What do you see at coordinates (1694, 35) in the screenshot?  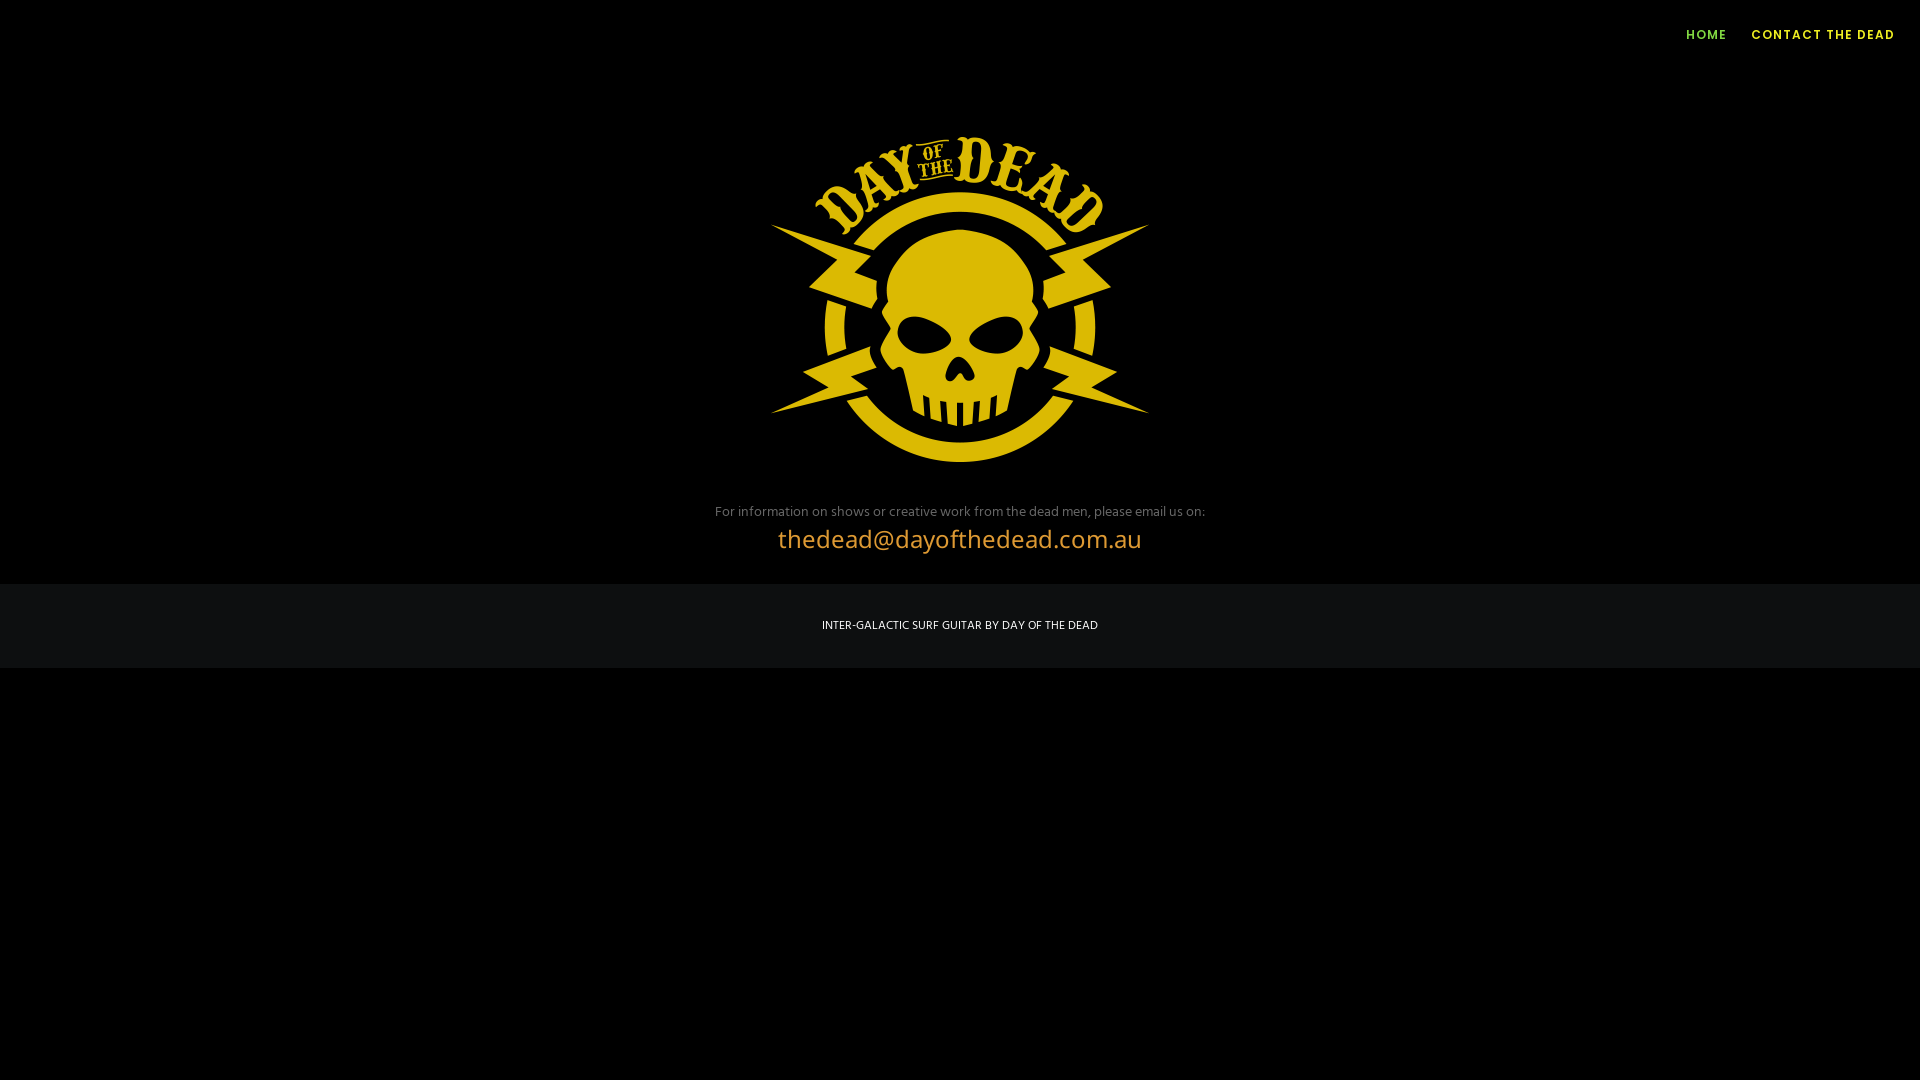 I see `HOME` at bounding box center [1694, 35].